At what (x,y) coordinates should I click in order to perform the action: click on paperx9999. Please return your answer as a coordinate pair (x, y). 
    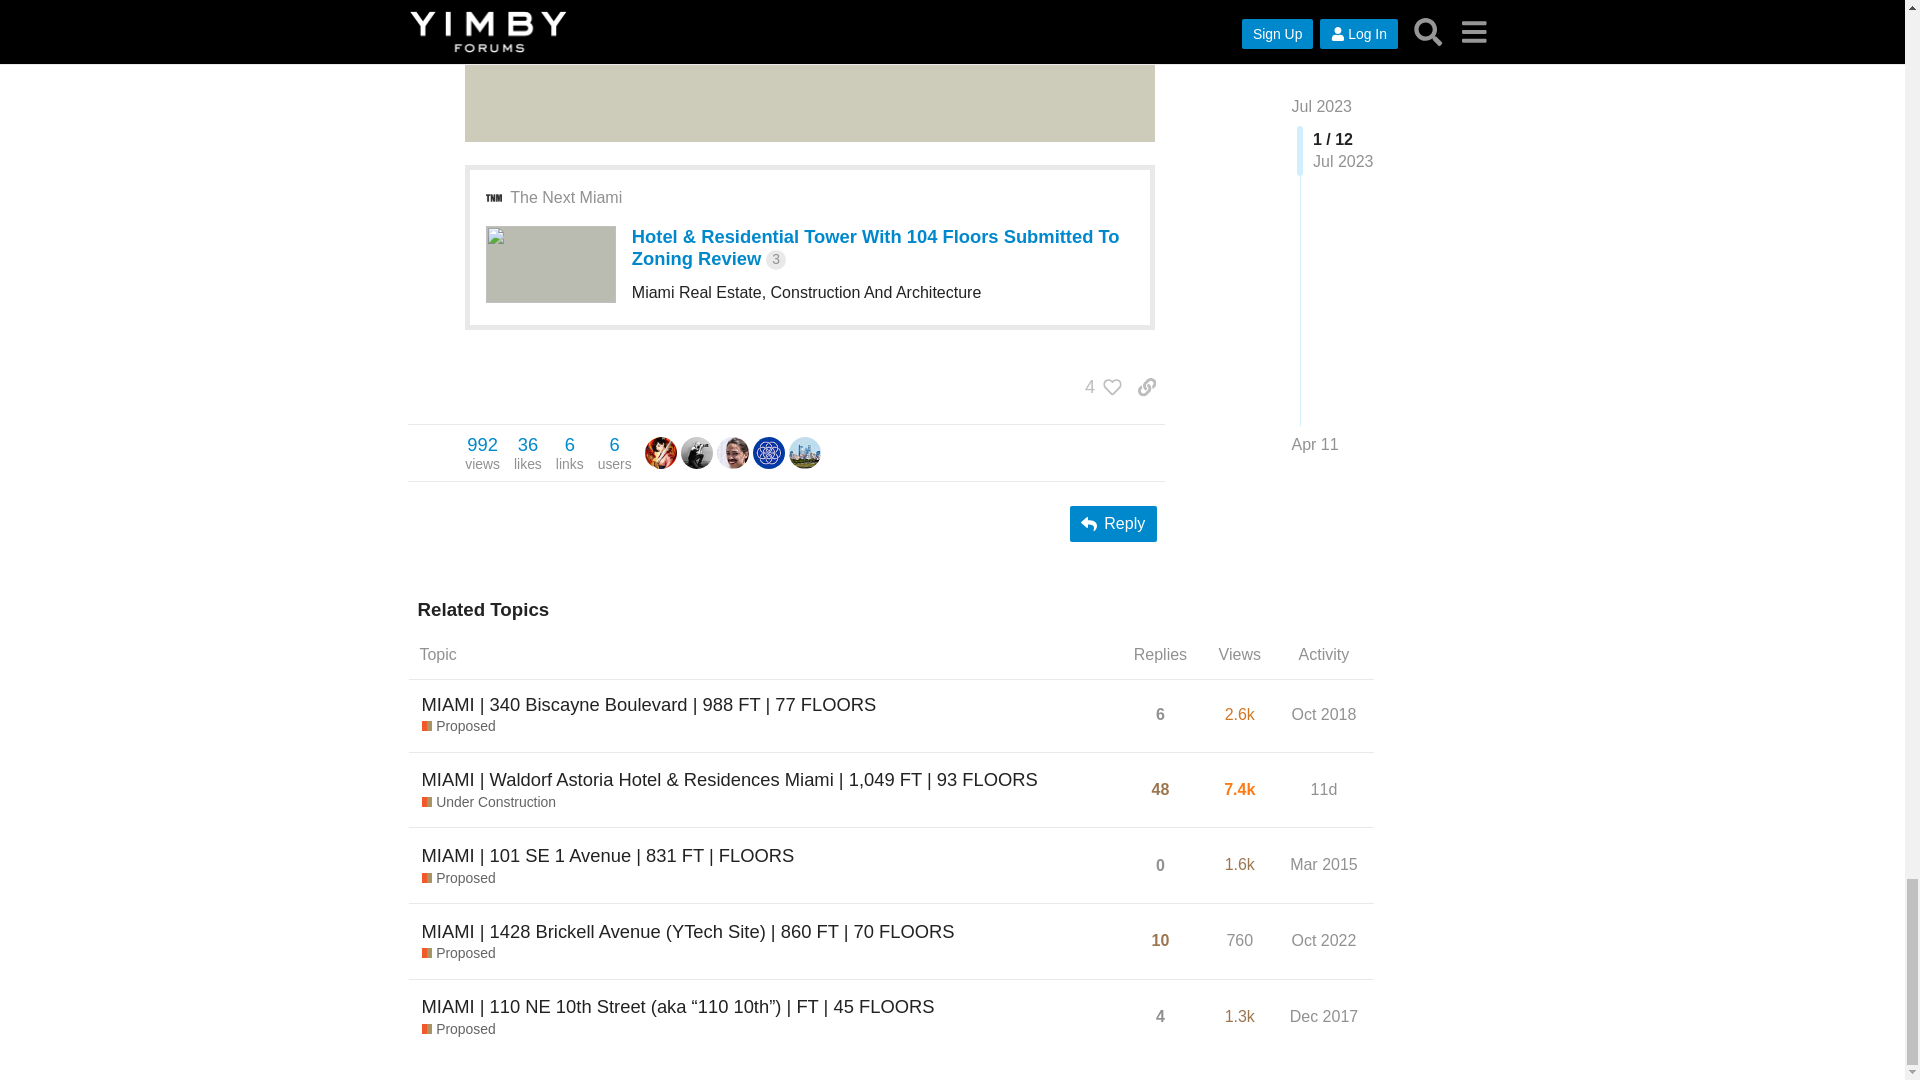
    Looking at the image, I should click on (732, 451).